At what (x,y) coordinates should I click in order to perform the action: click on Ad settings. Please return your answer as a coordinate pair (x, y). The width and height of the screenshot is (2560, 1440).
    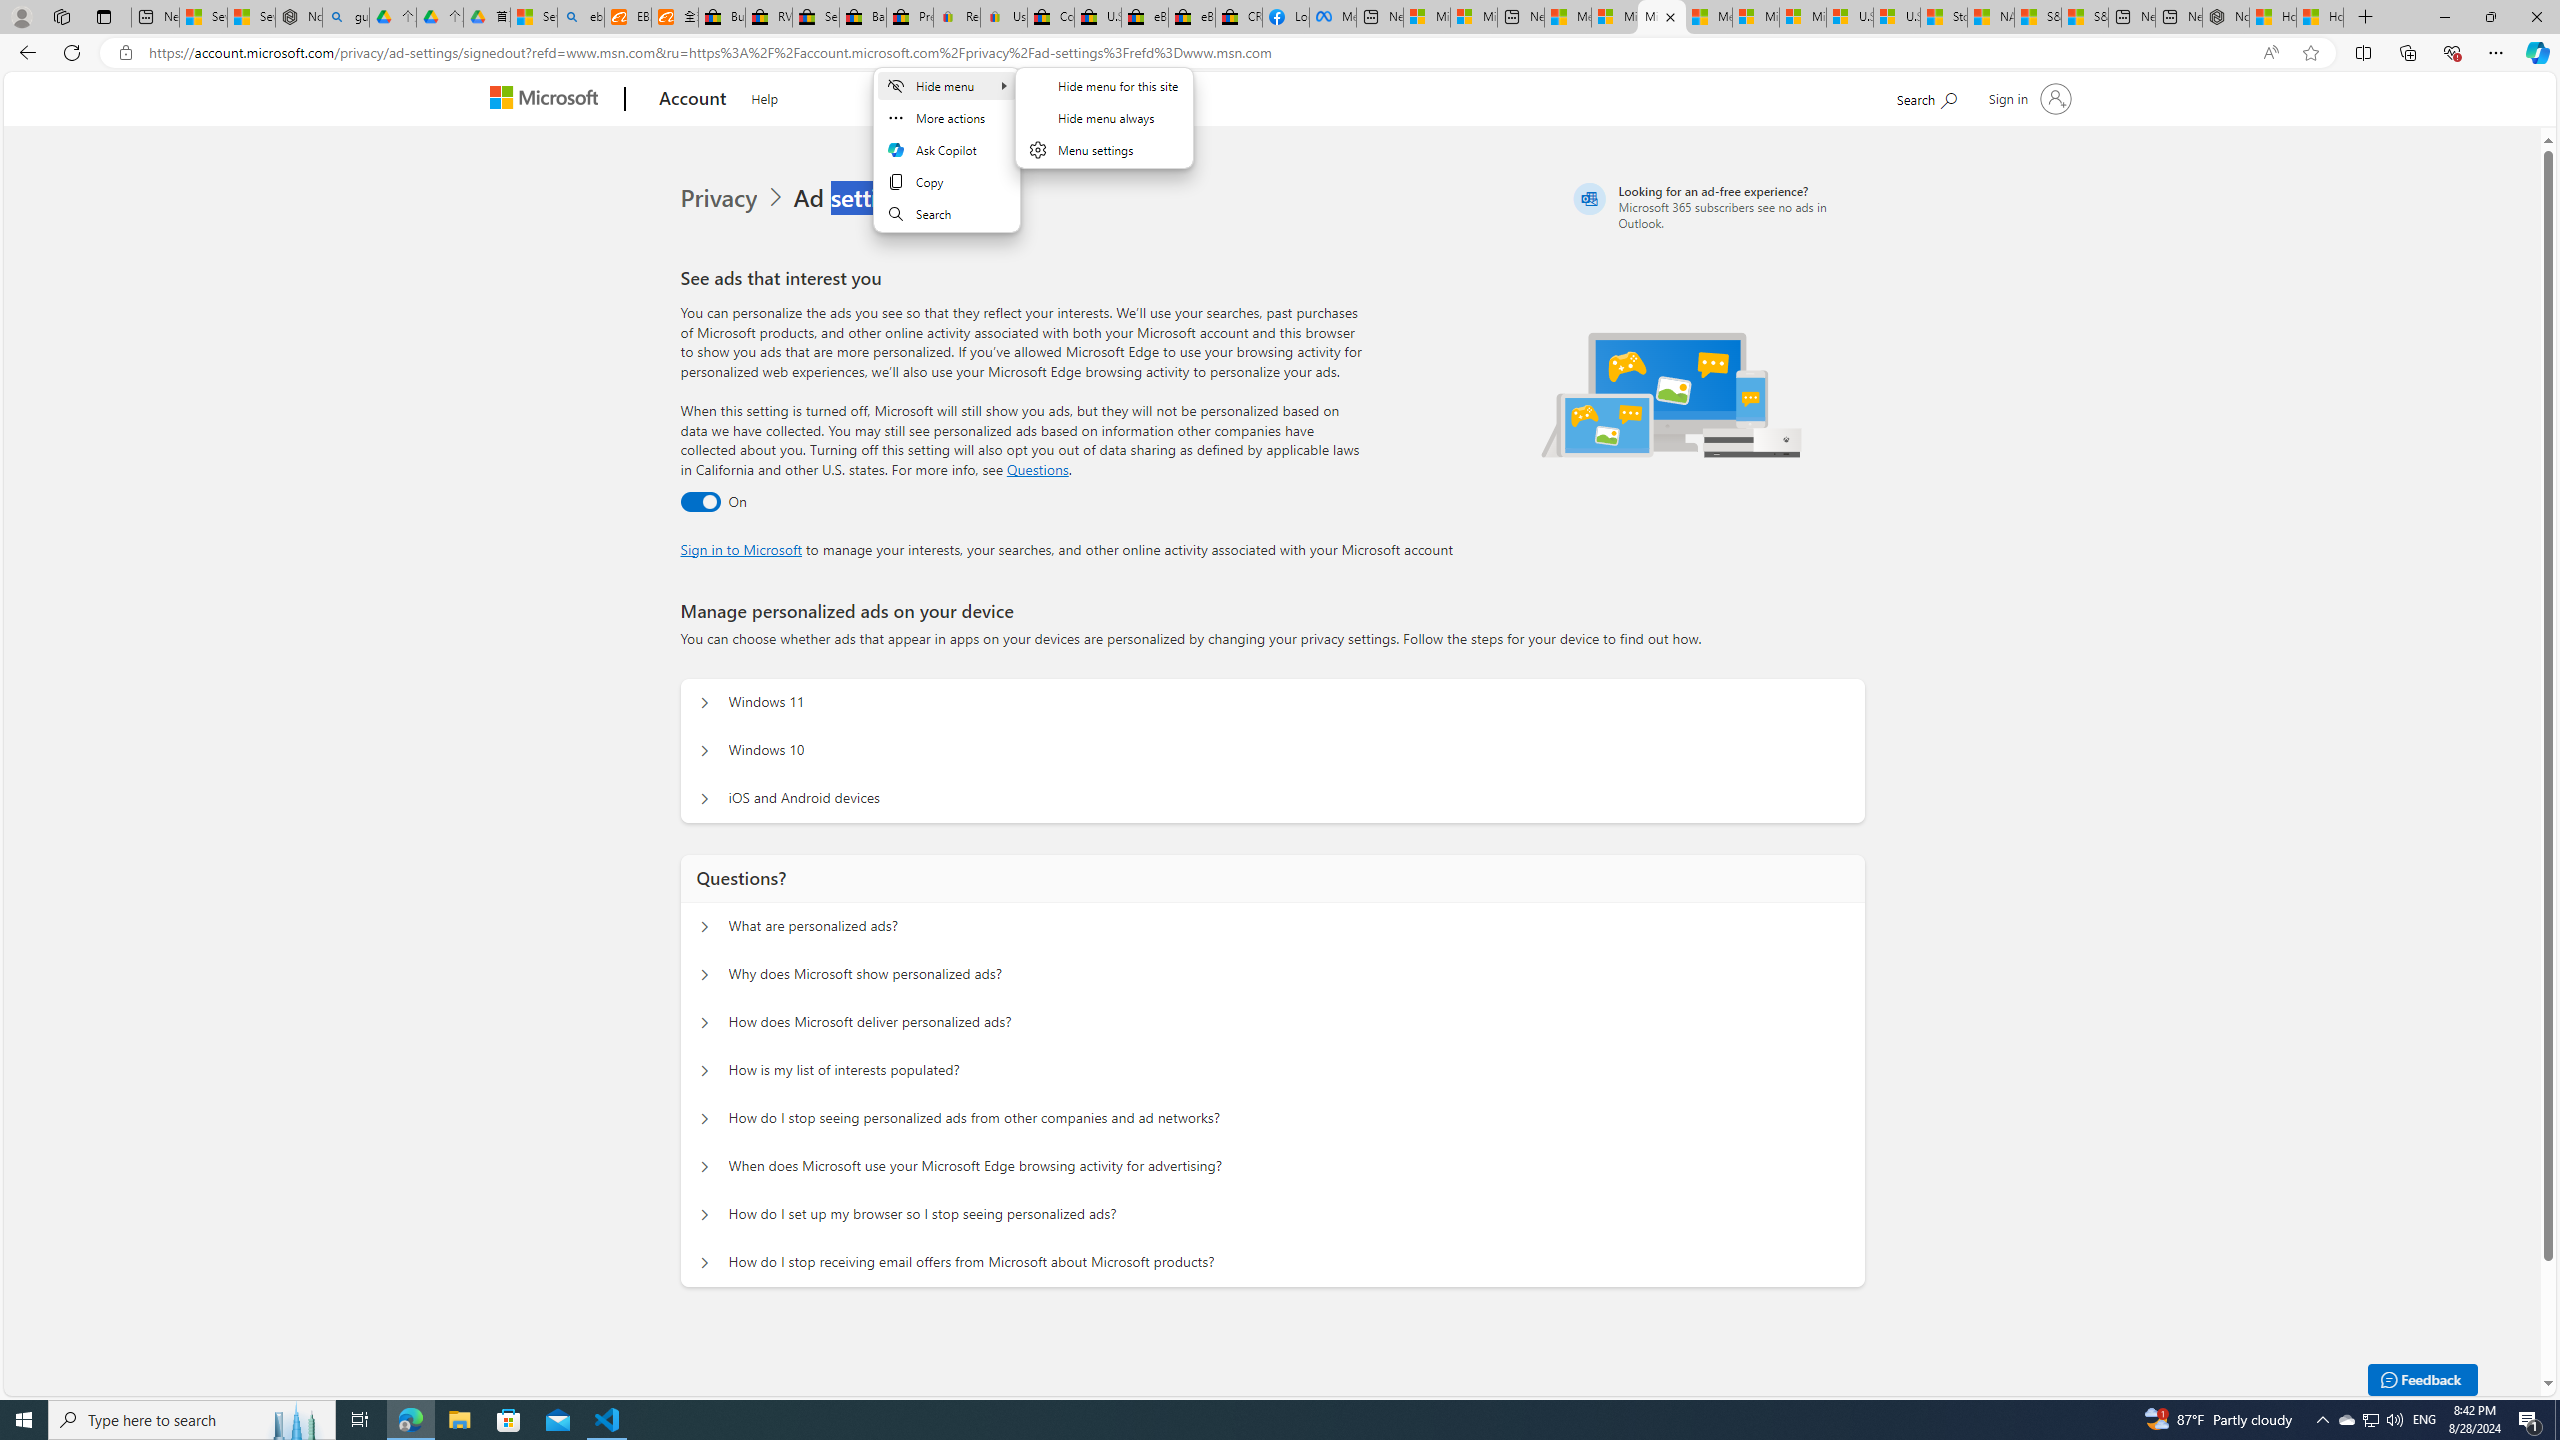
    Looking at the image, I should click on (858, 198).